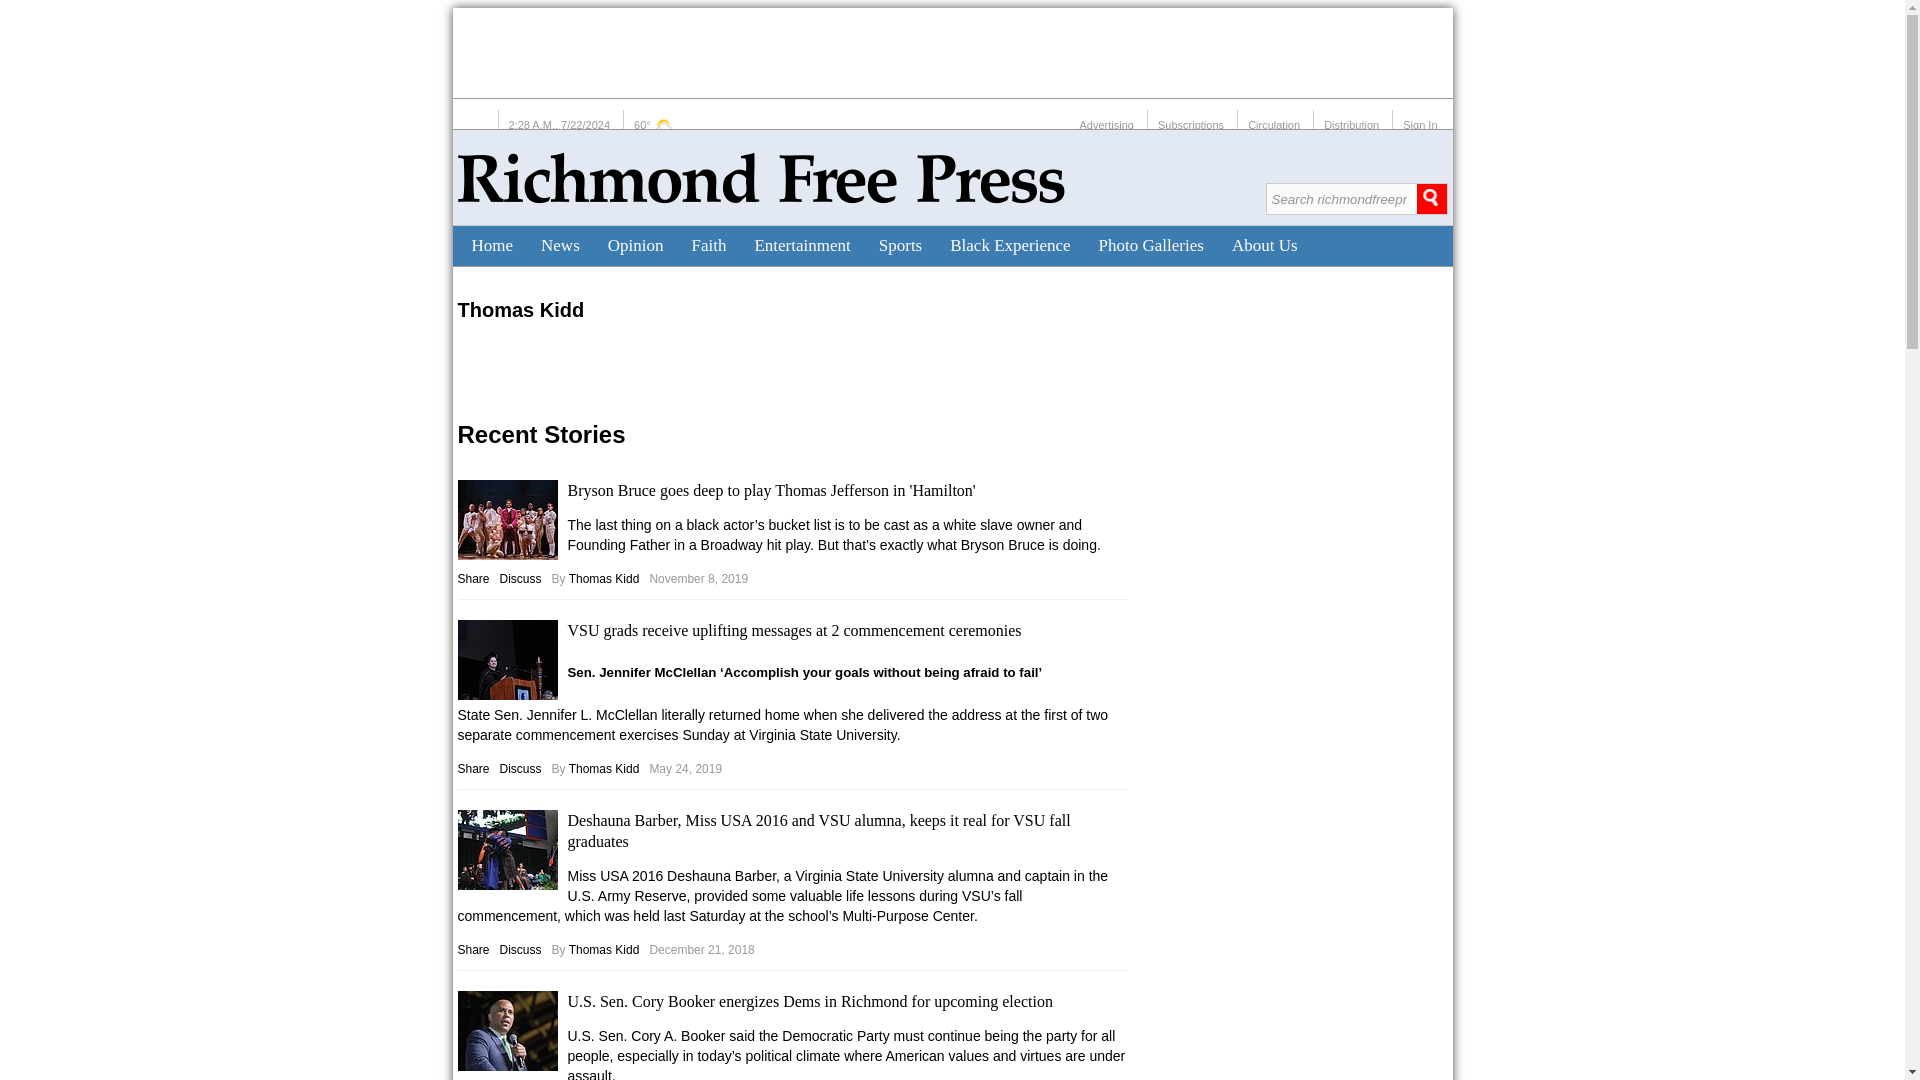  What do you see at coordinates (1420, 124) in the screenshot?
I see `Sign In` at bounding box center [1420, 124].